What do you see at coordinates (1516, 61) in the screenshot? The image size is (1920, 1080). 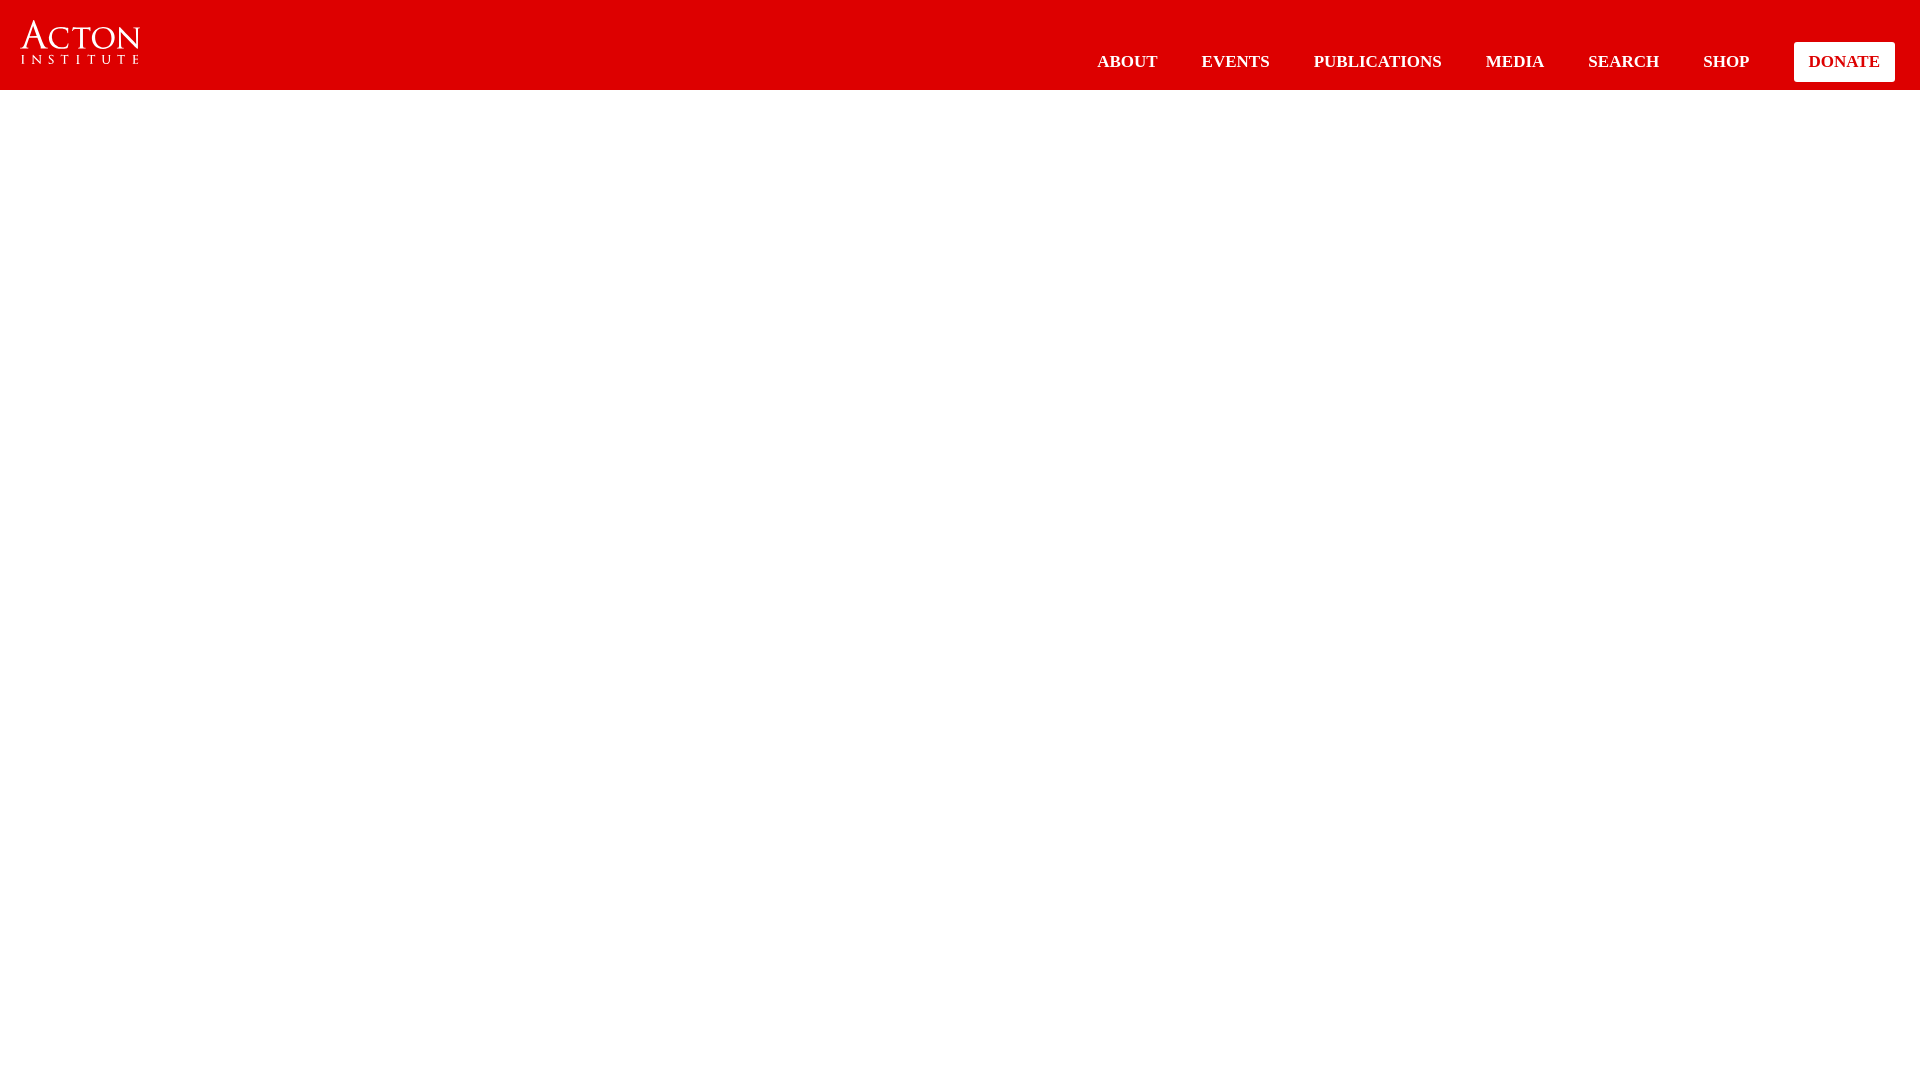 I see `MEDIA` at bounding box center [1516, 61].